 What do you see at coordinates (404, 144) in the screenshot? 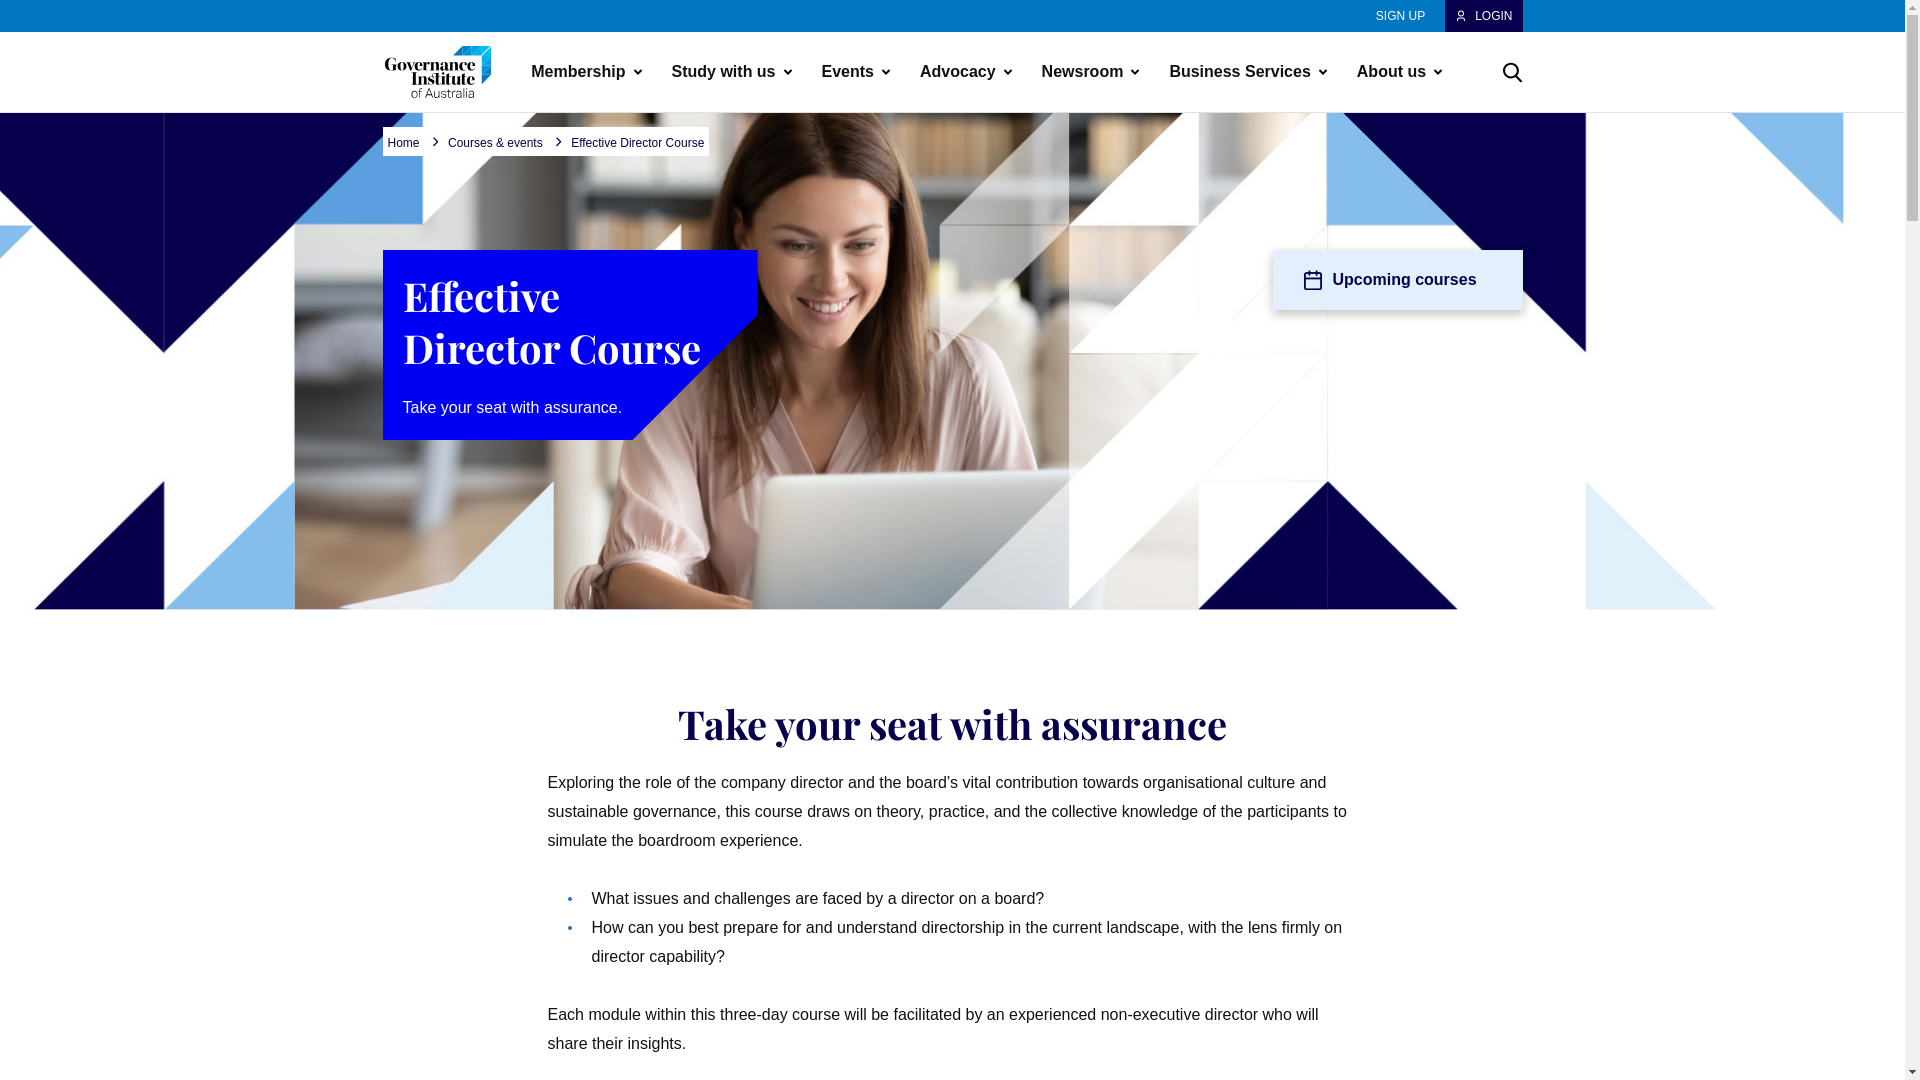
I see `Home` at bounding box center [404, 144].